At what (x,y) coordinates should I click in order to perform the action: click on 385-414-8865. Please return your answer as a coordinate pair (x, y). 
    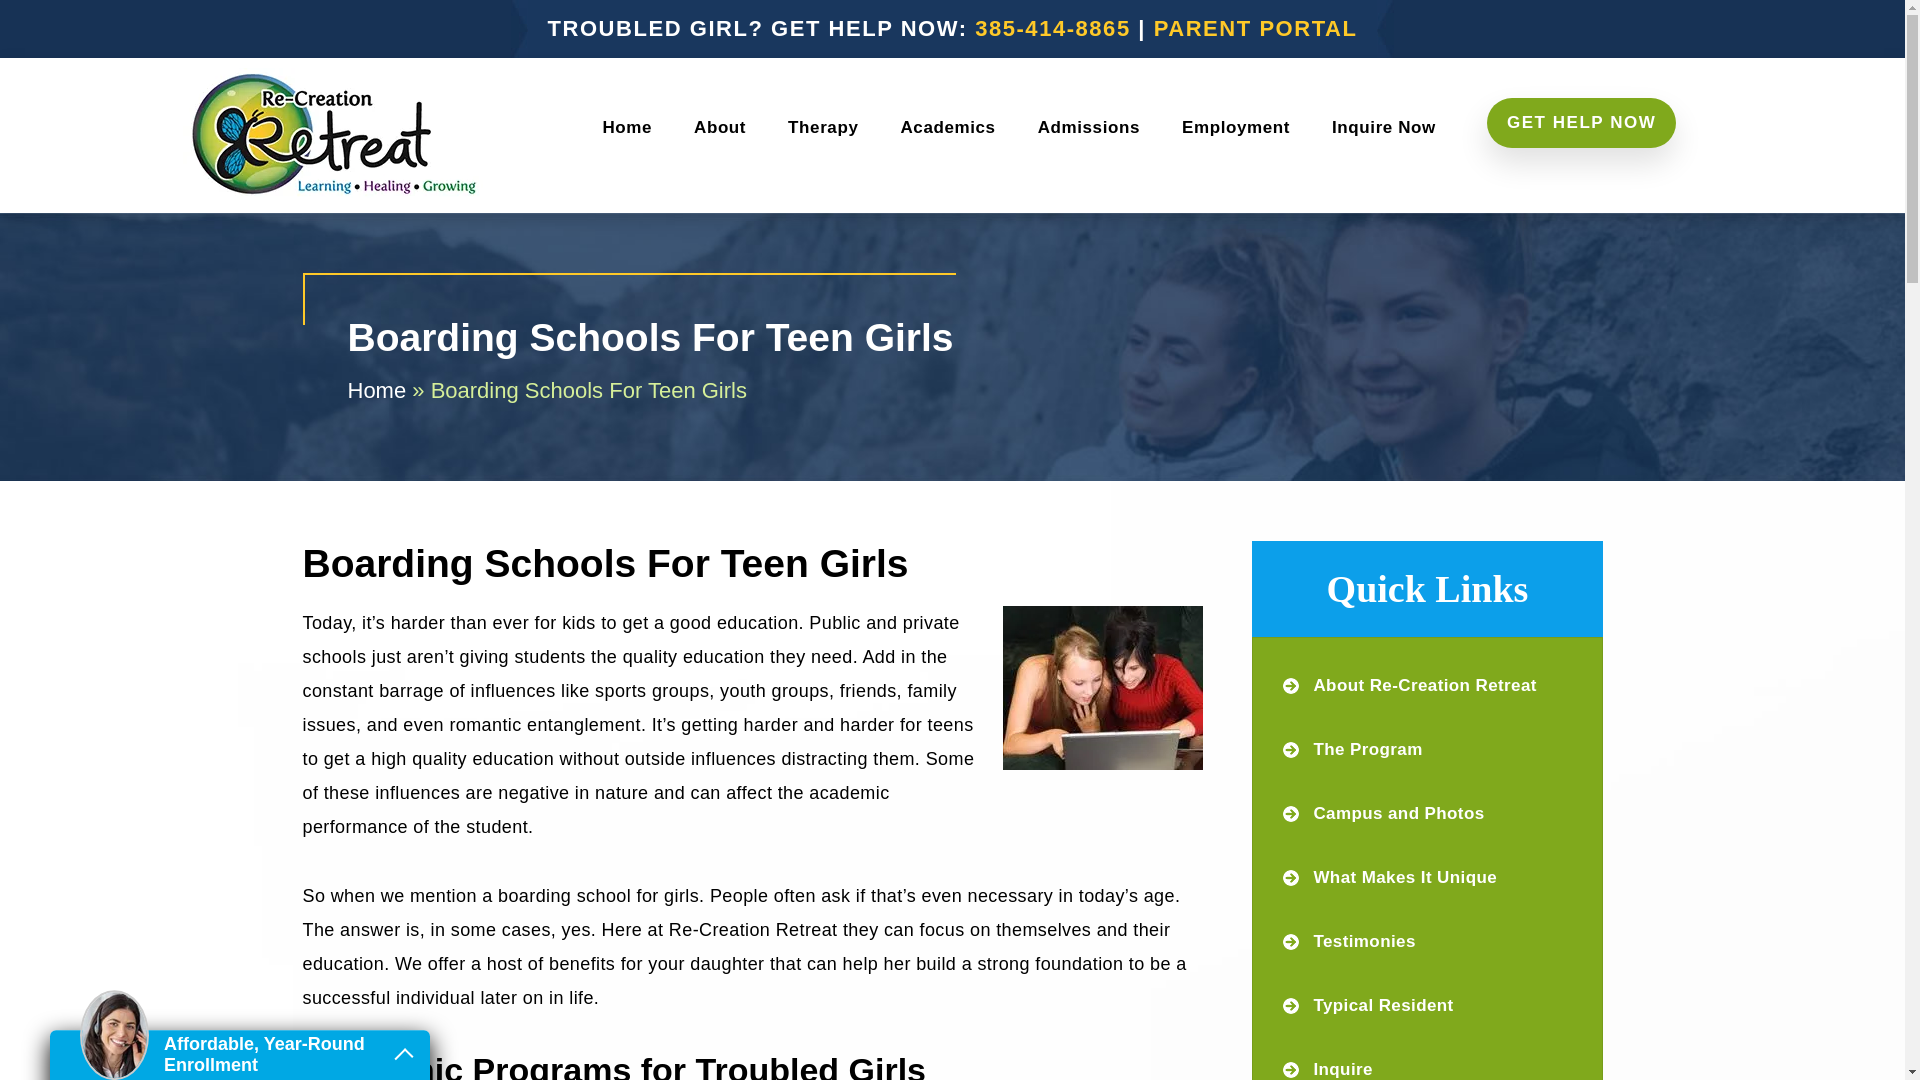
    Looking at the image, I should click on (1052, 28).